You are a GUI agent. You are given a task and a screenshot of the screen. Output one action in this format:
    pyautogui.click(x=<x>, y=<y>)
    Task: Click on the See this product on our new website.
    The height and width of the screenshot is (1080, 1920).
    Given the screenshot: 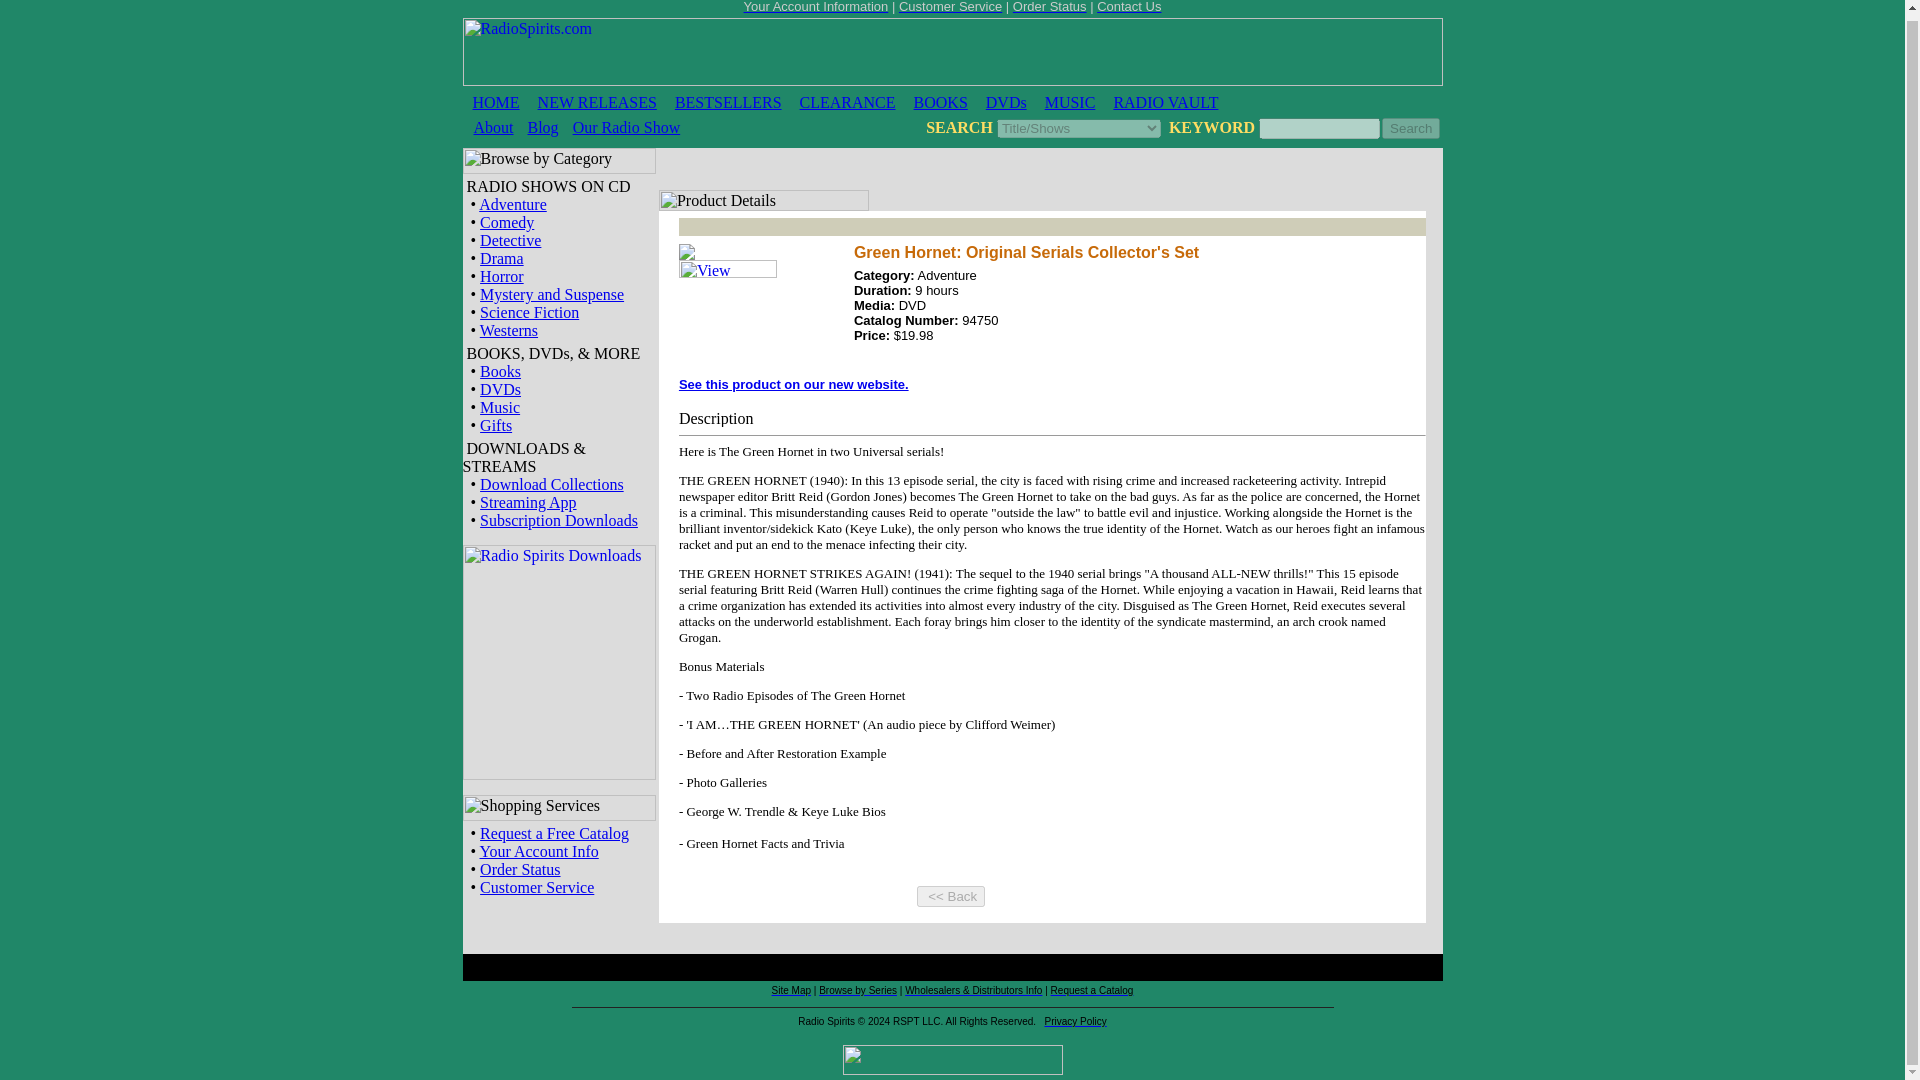 What is the action you would take?
    pyautogui.click(x=794, y=382)
    